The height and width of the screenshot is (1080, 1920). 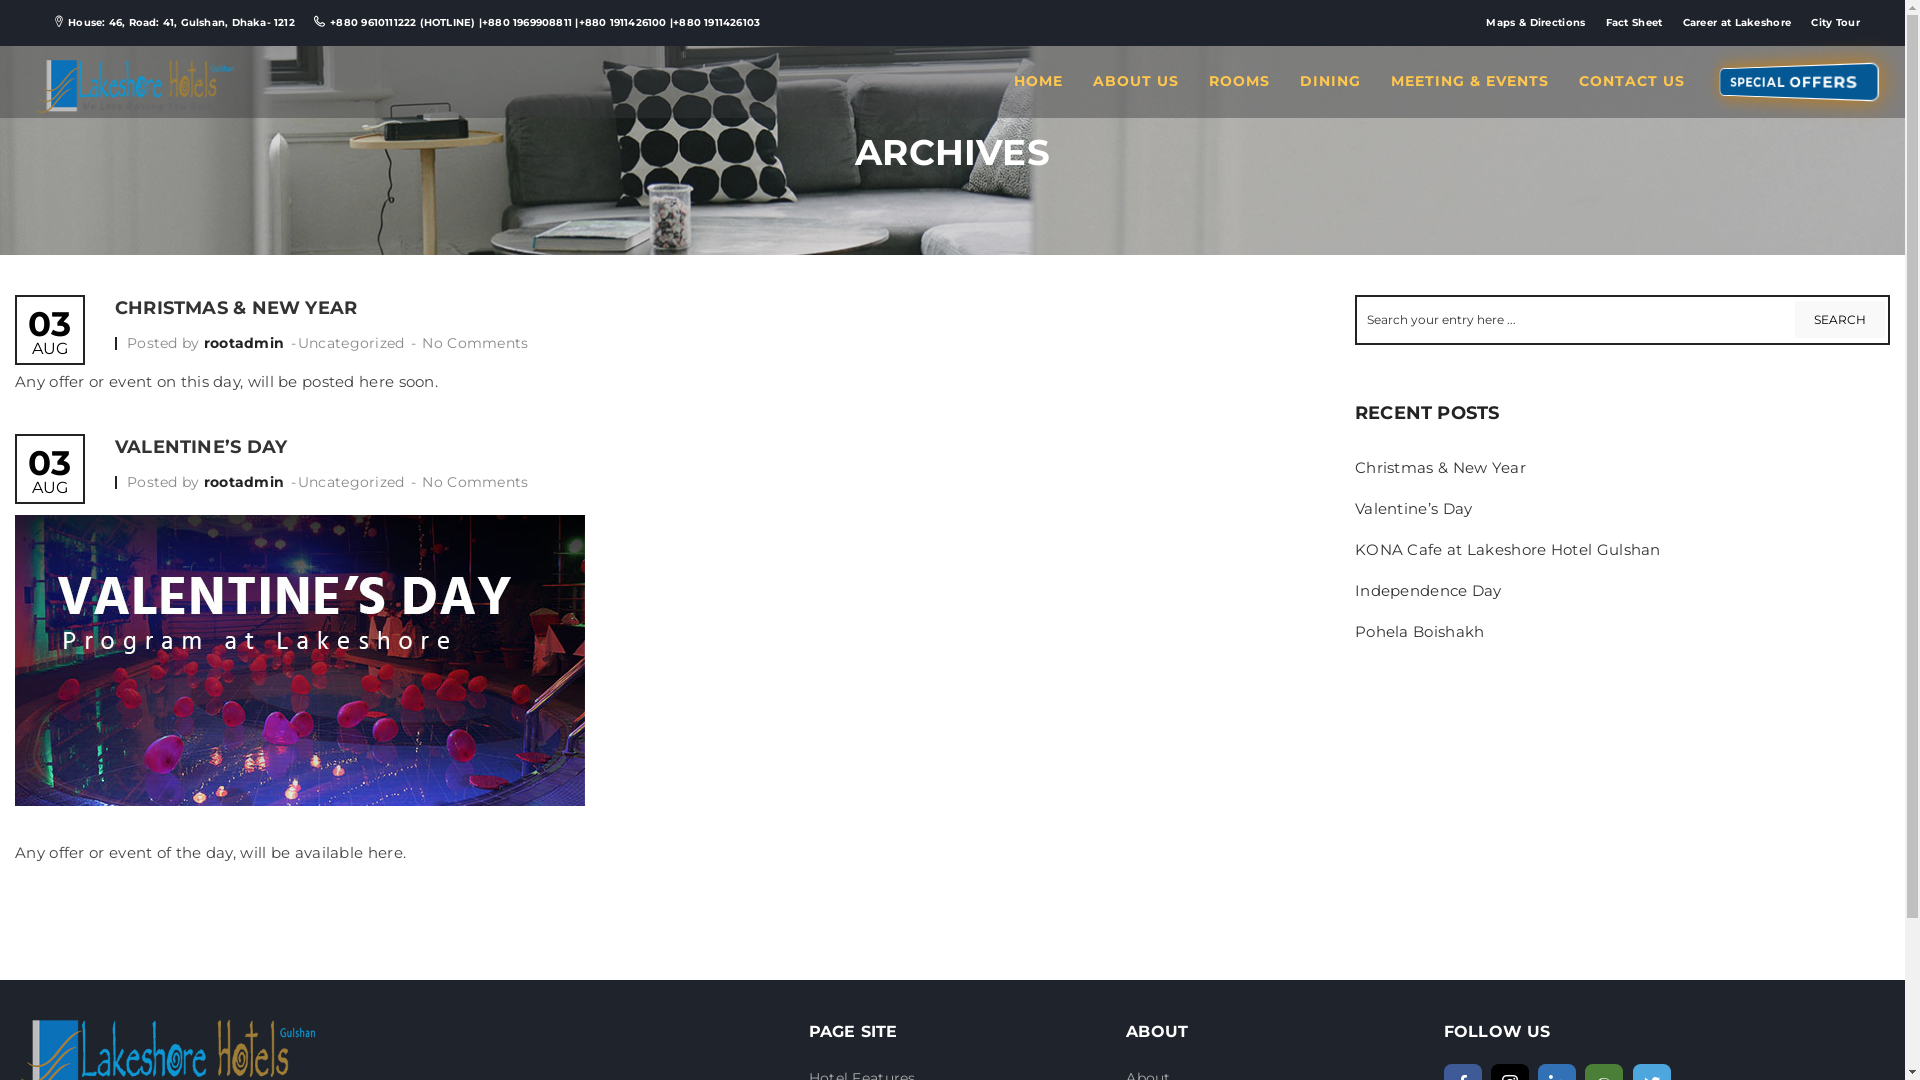 What do you see at coordinates (1420, 632) in the screenshot?
I see `Pohela Boishakh` at bounding box center [1420, 632].